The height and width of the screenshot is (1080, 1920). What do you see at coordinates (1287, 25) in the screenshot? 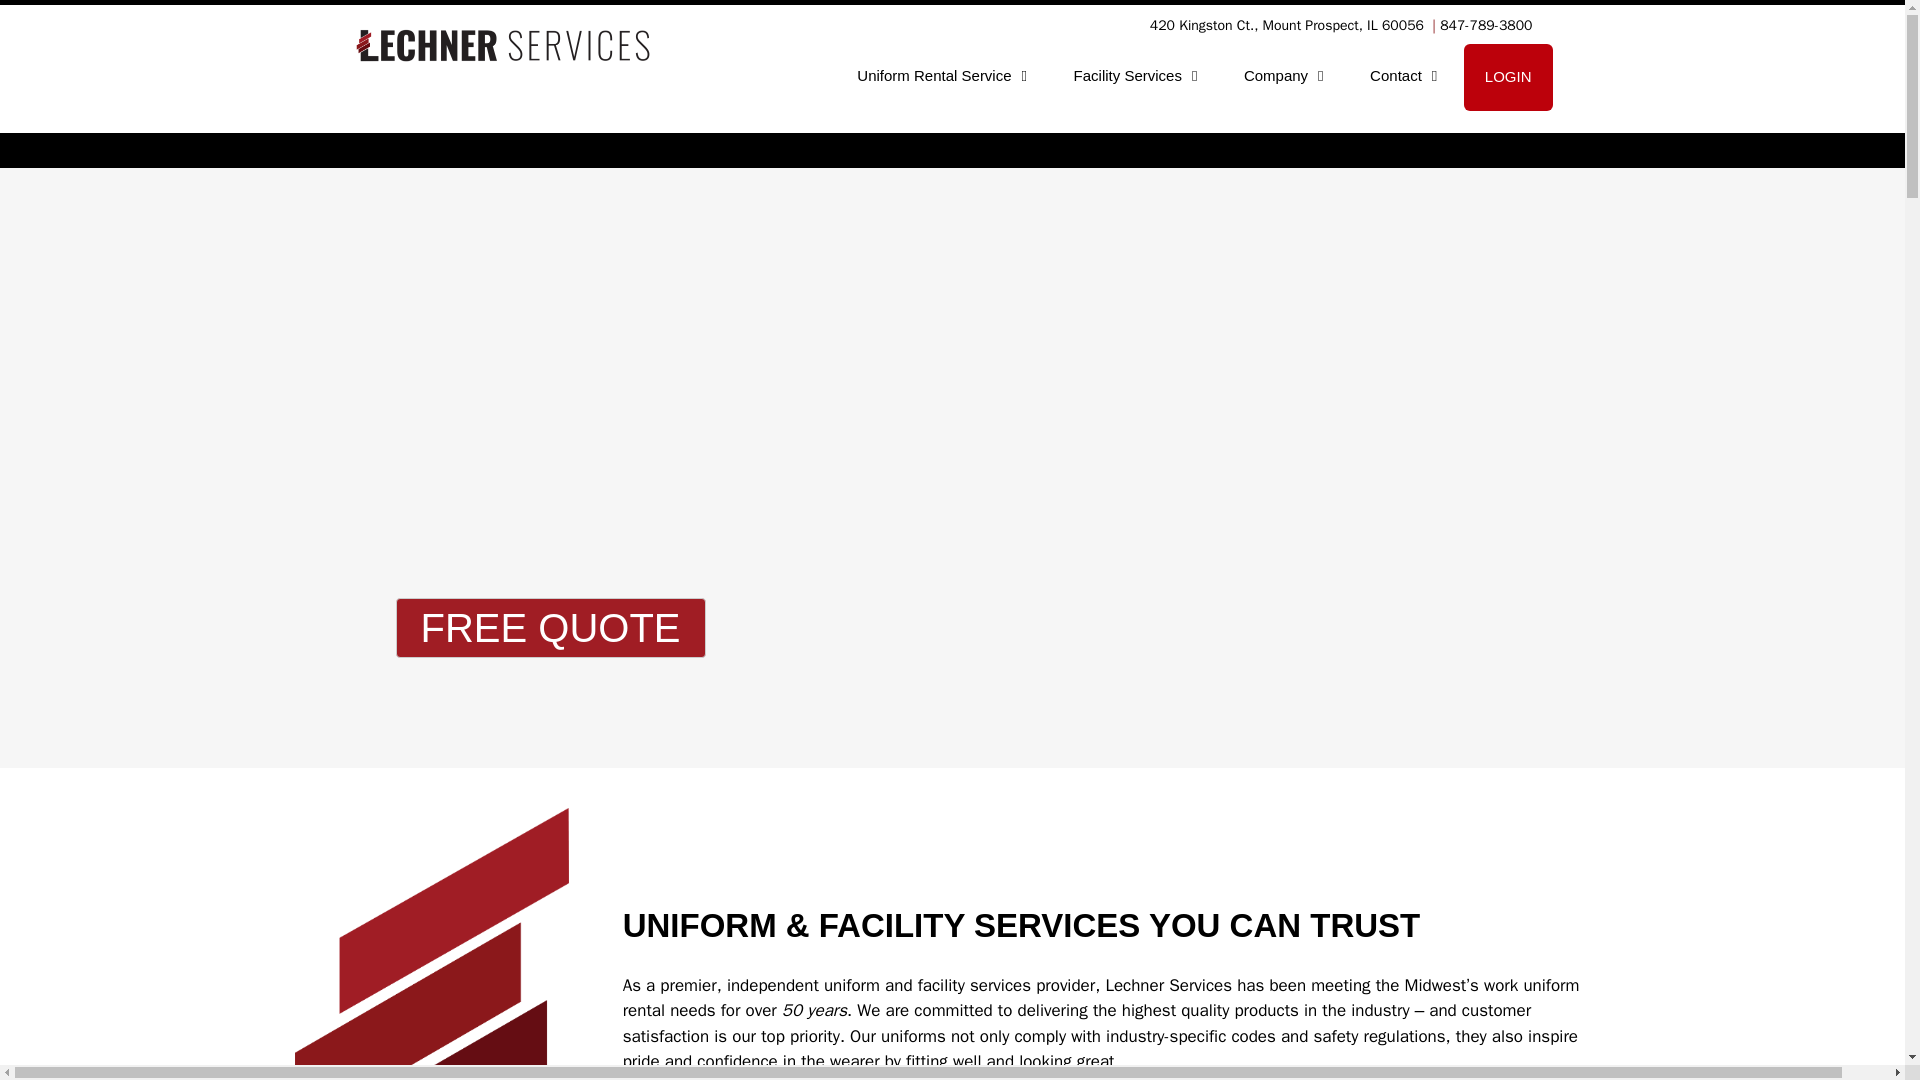
I see `420 Kingston Ct., Mount Prospect, IL 60056` at bounding box center [1287, 25].